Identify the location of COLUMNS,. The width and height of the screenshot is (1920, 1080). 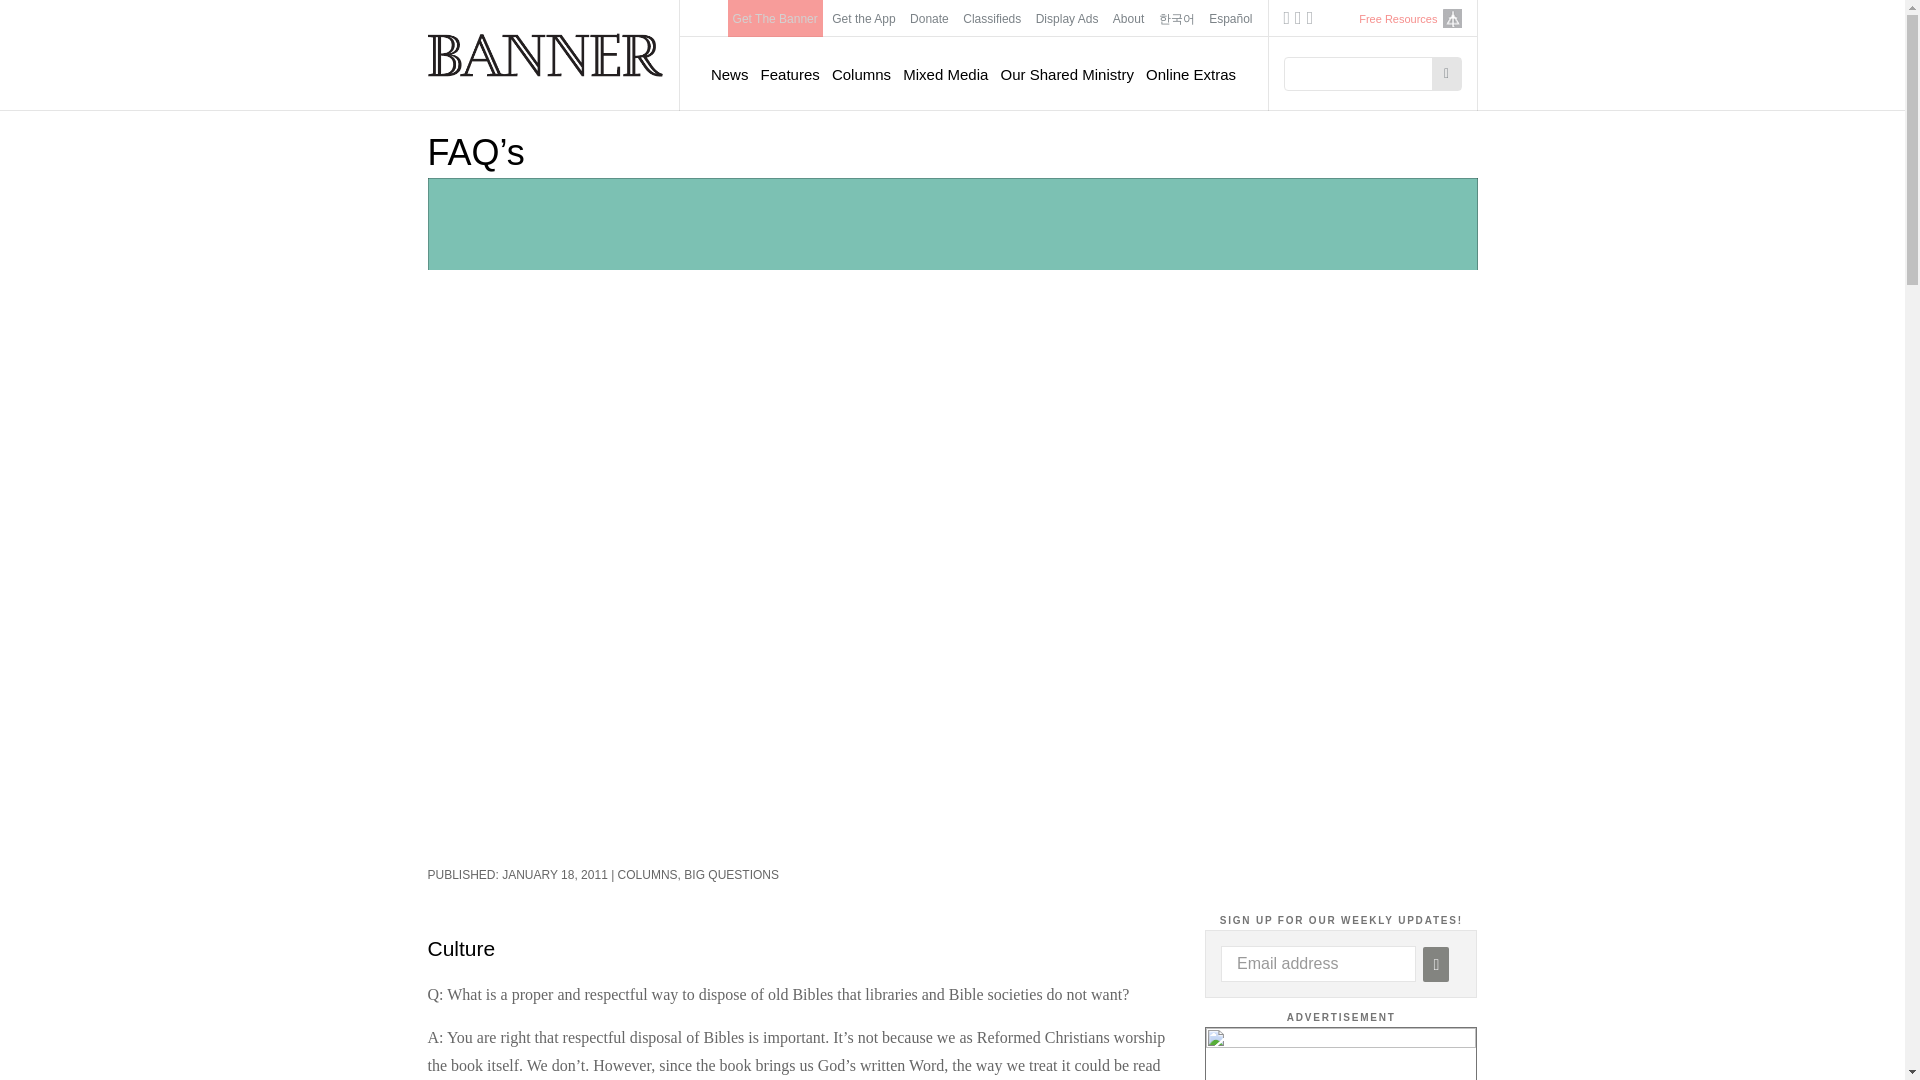
(652, 875).